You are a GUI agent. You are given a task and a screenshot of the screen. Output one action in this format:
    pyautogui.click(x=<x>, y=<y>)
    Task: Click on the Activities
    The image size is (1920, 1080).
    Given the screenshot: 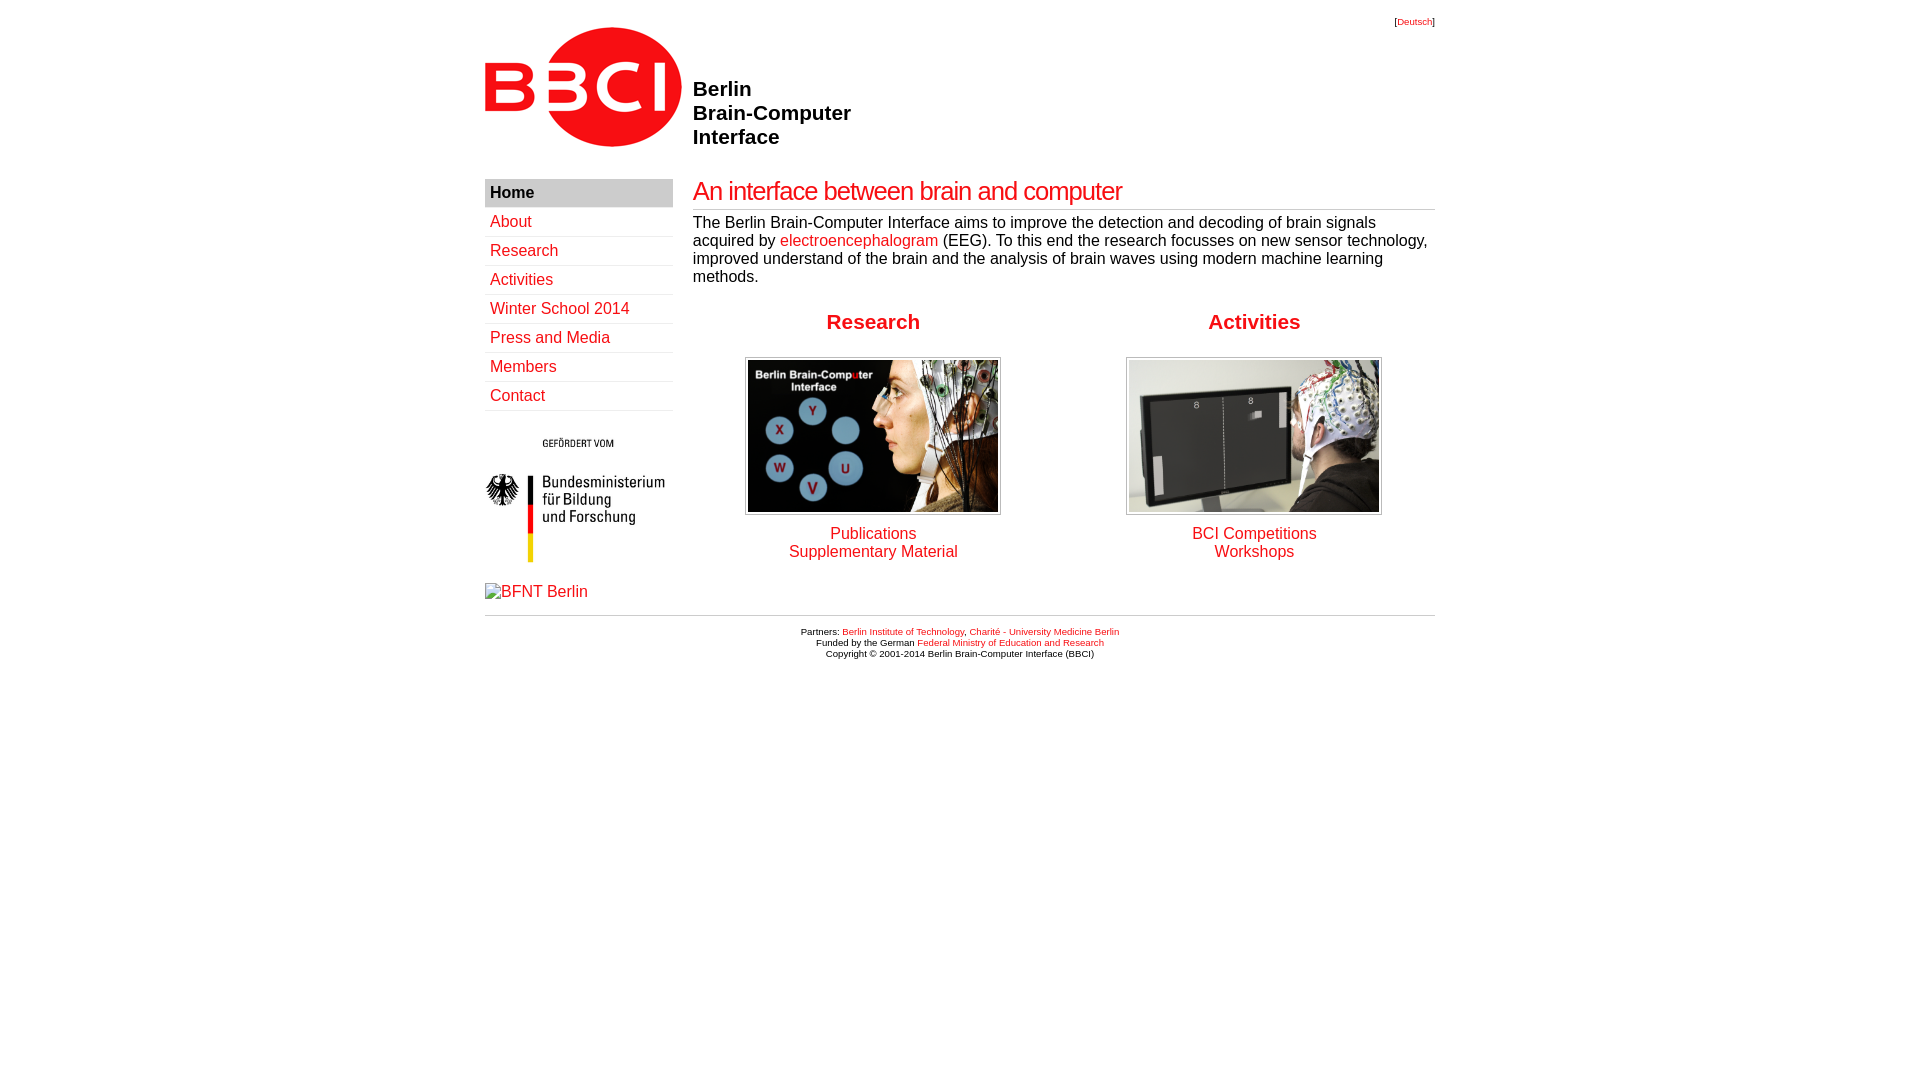 What is the action you would take?
    pyautogui.click(x=520, y=280)
    